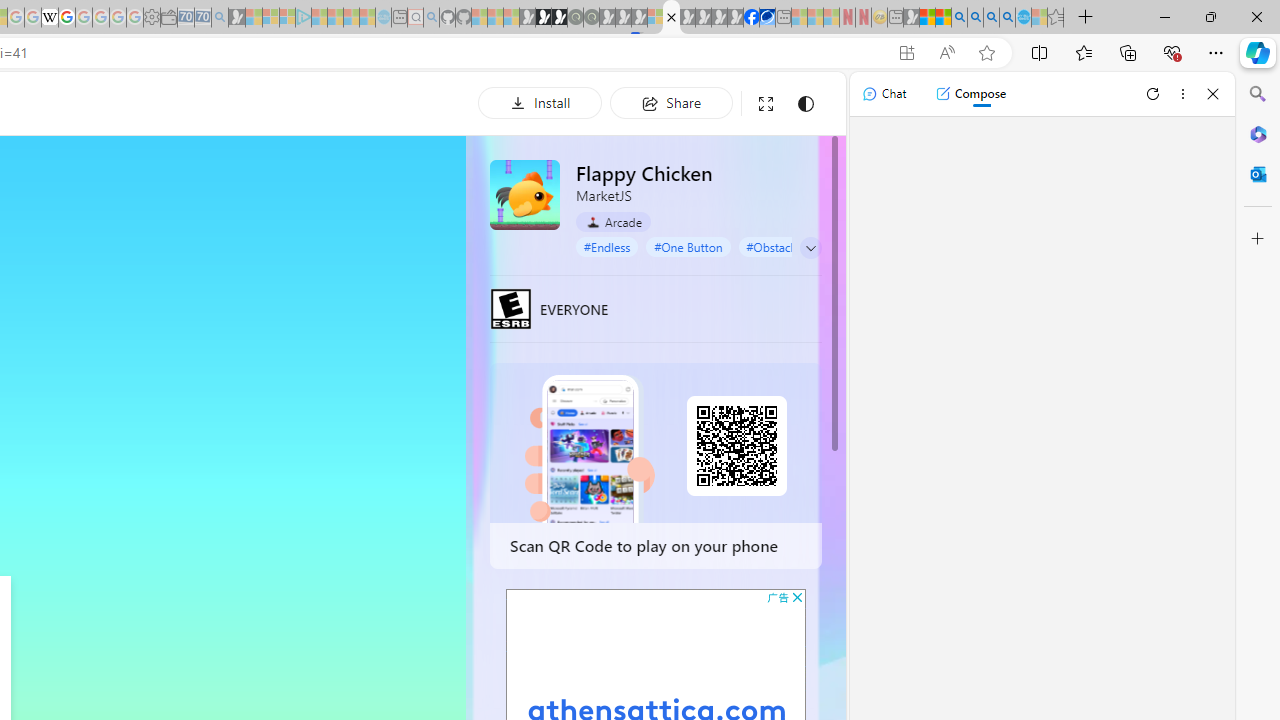 This screenshot has height=720, width=1280. I want to click on Class: expand-arrow neutral, so click(810, 248).